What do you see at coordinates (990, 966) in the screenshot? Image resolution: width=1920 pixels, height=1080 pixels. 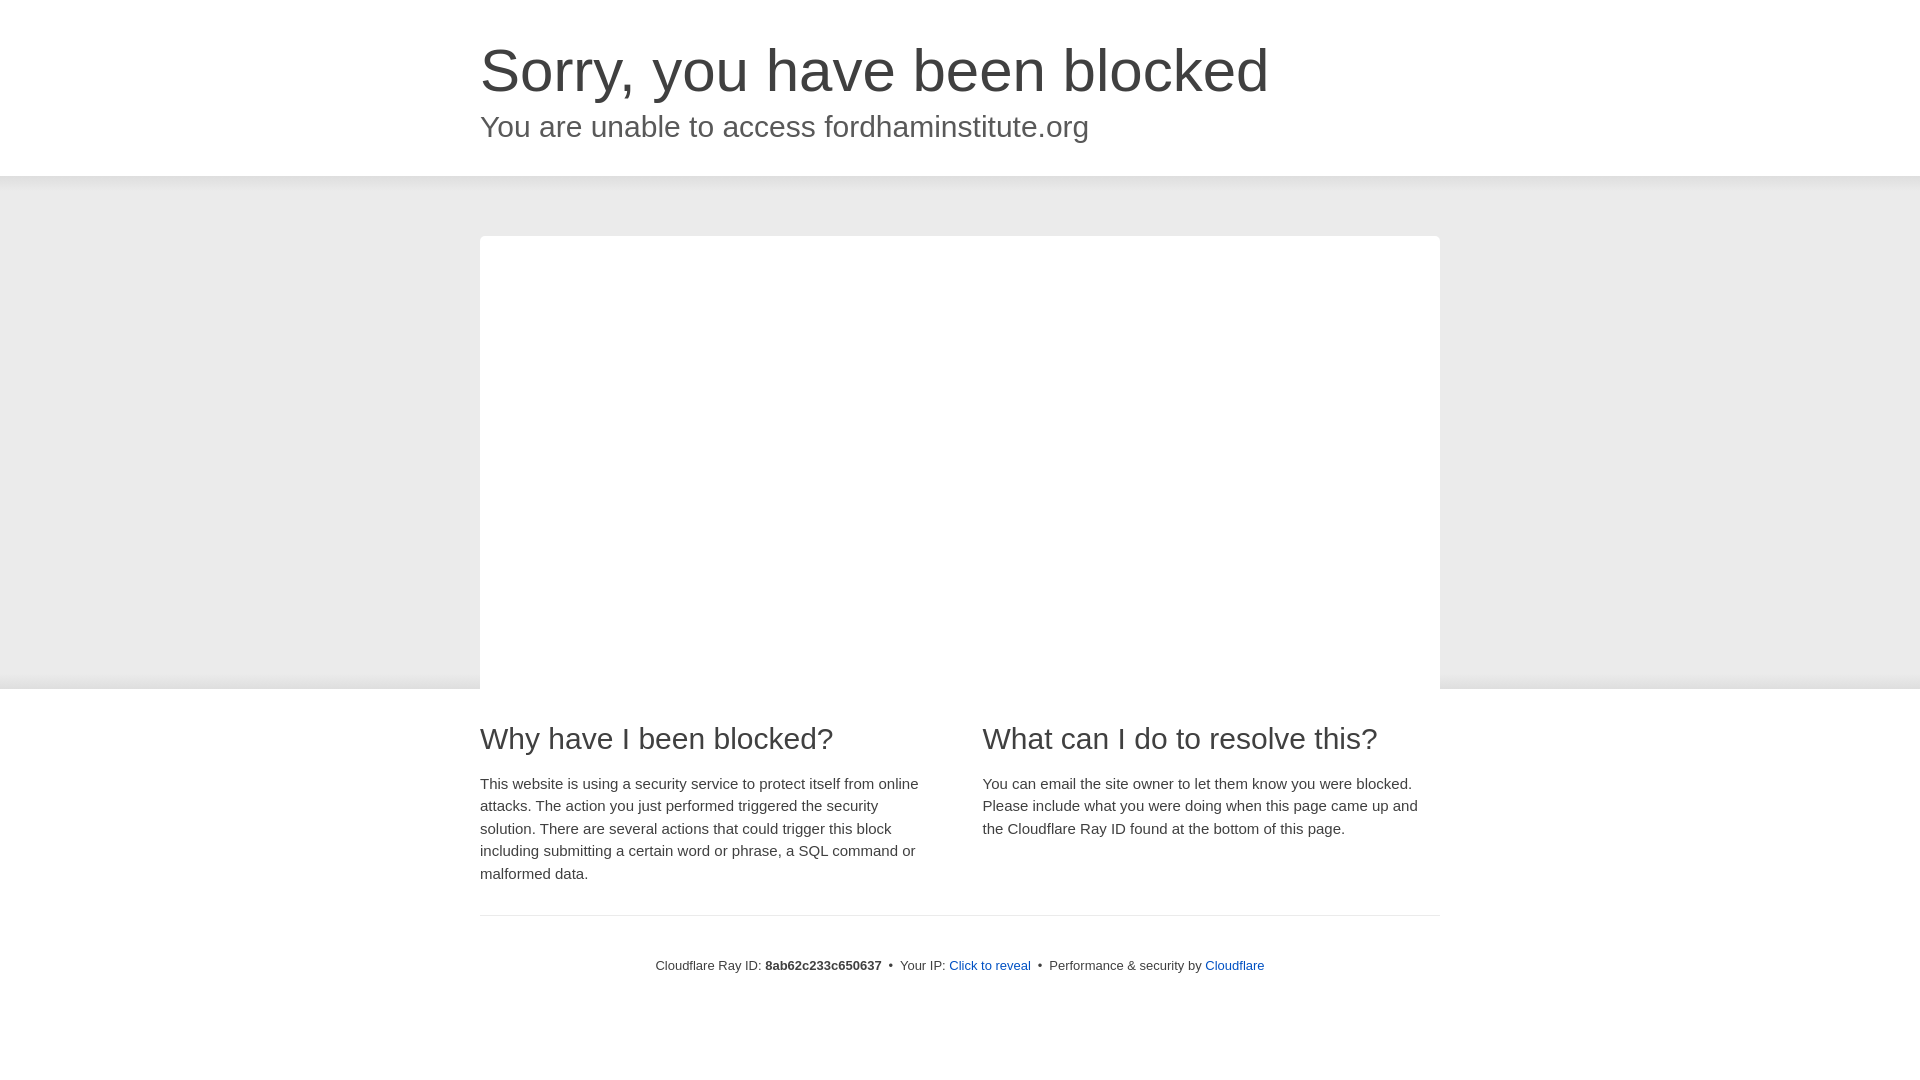 I see `Click to reveal` at bounding box center [990, 966].